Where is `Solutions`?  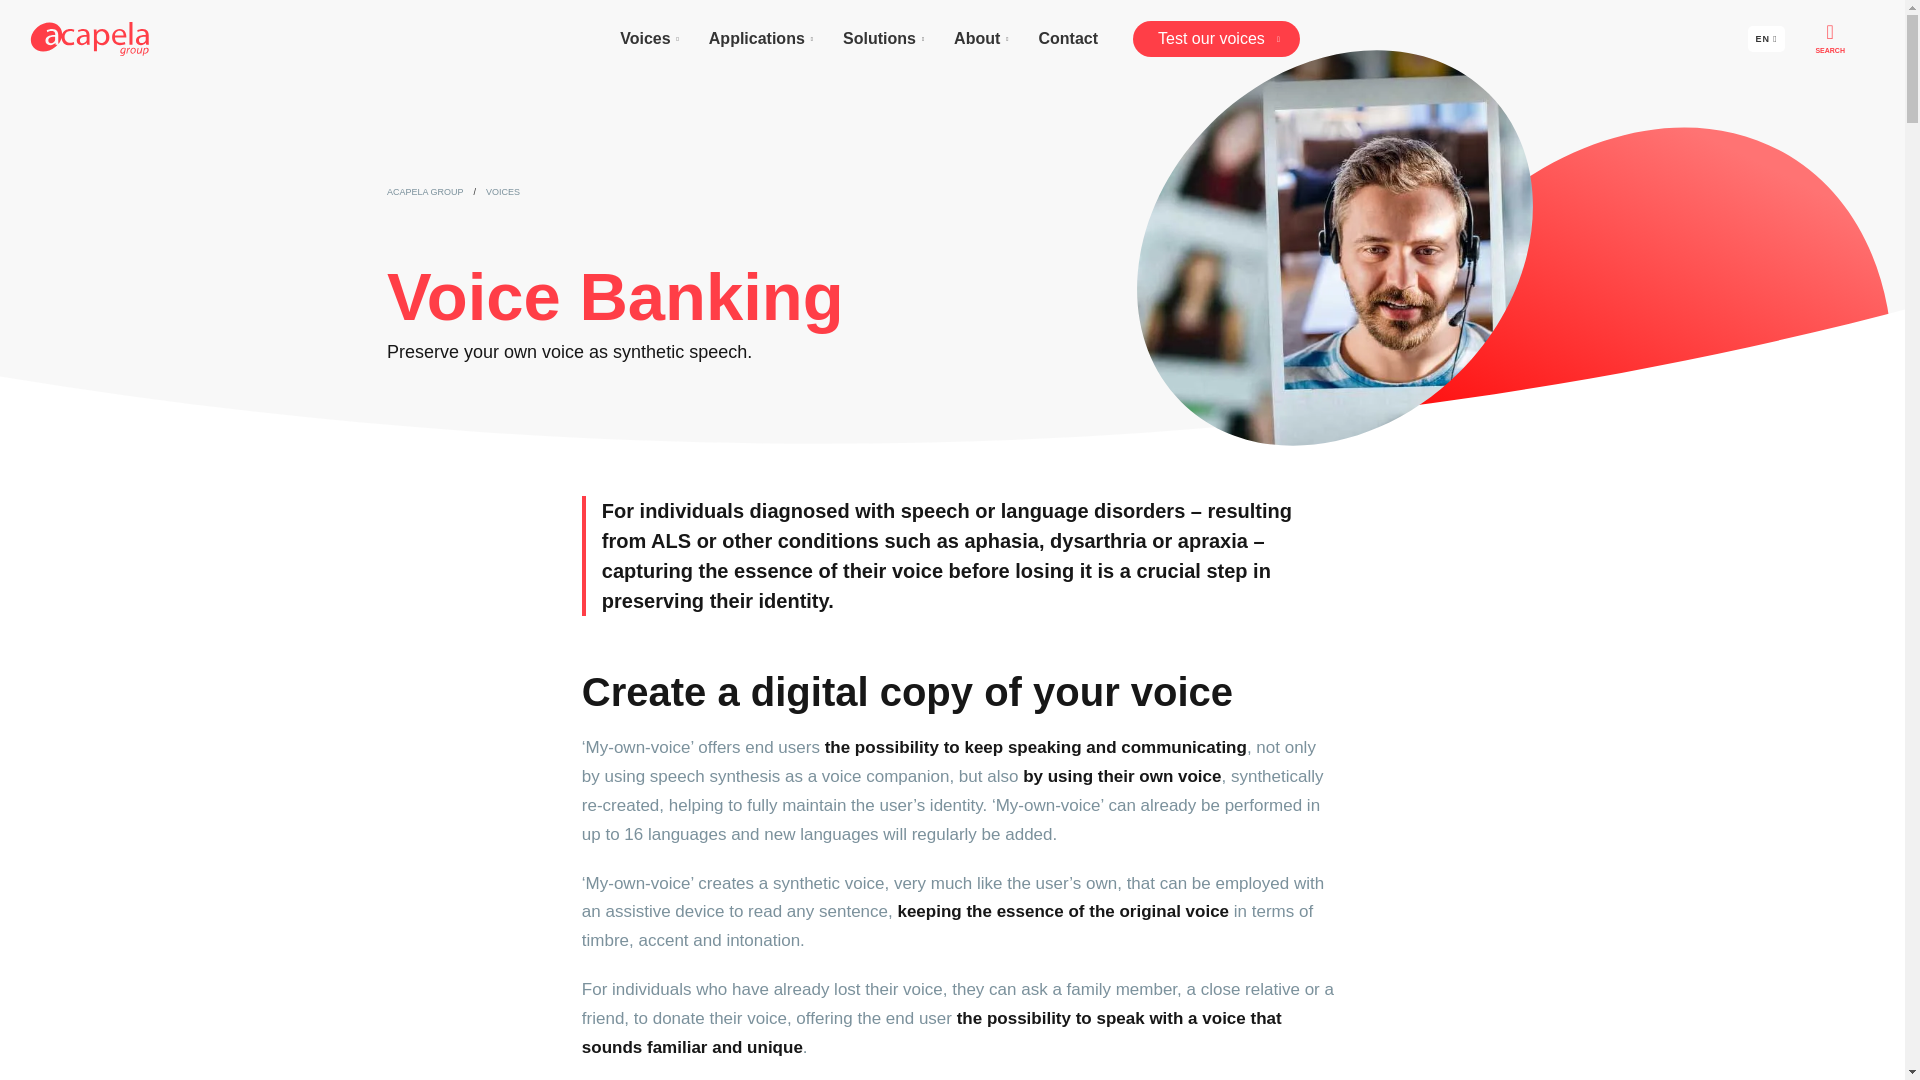
Solutions is located at coordinates (882, 38).